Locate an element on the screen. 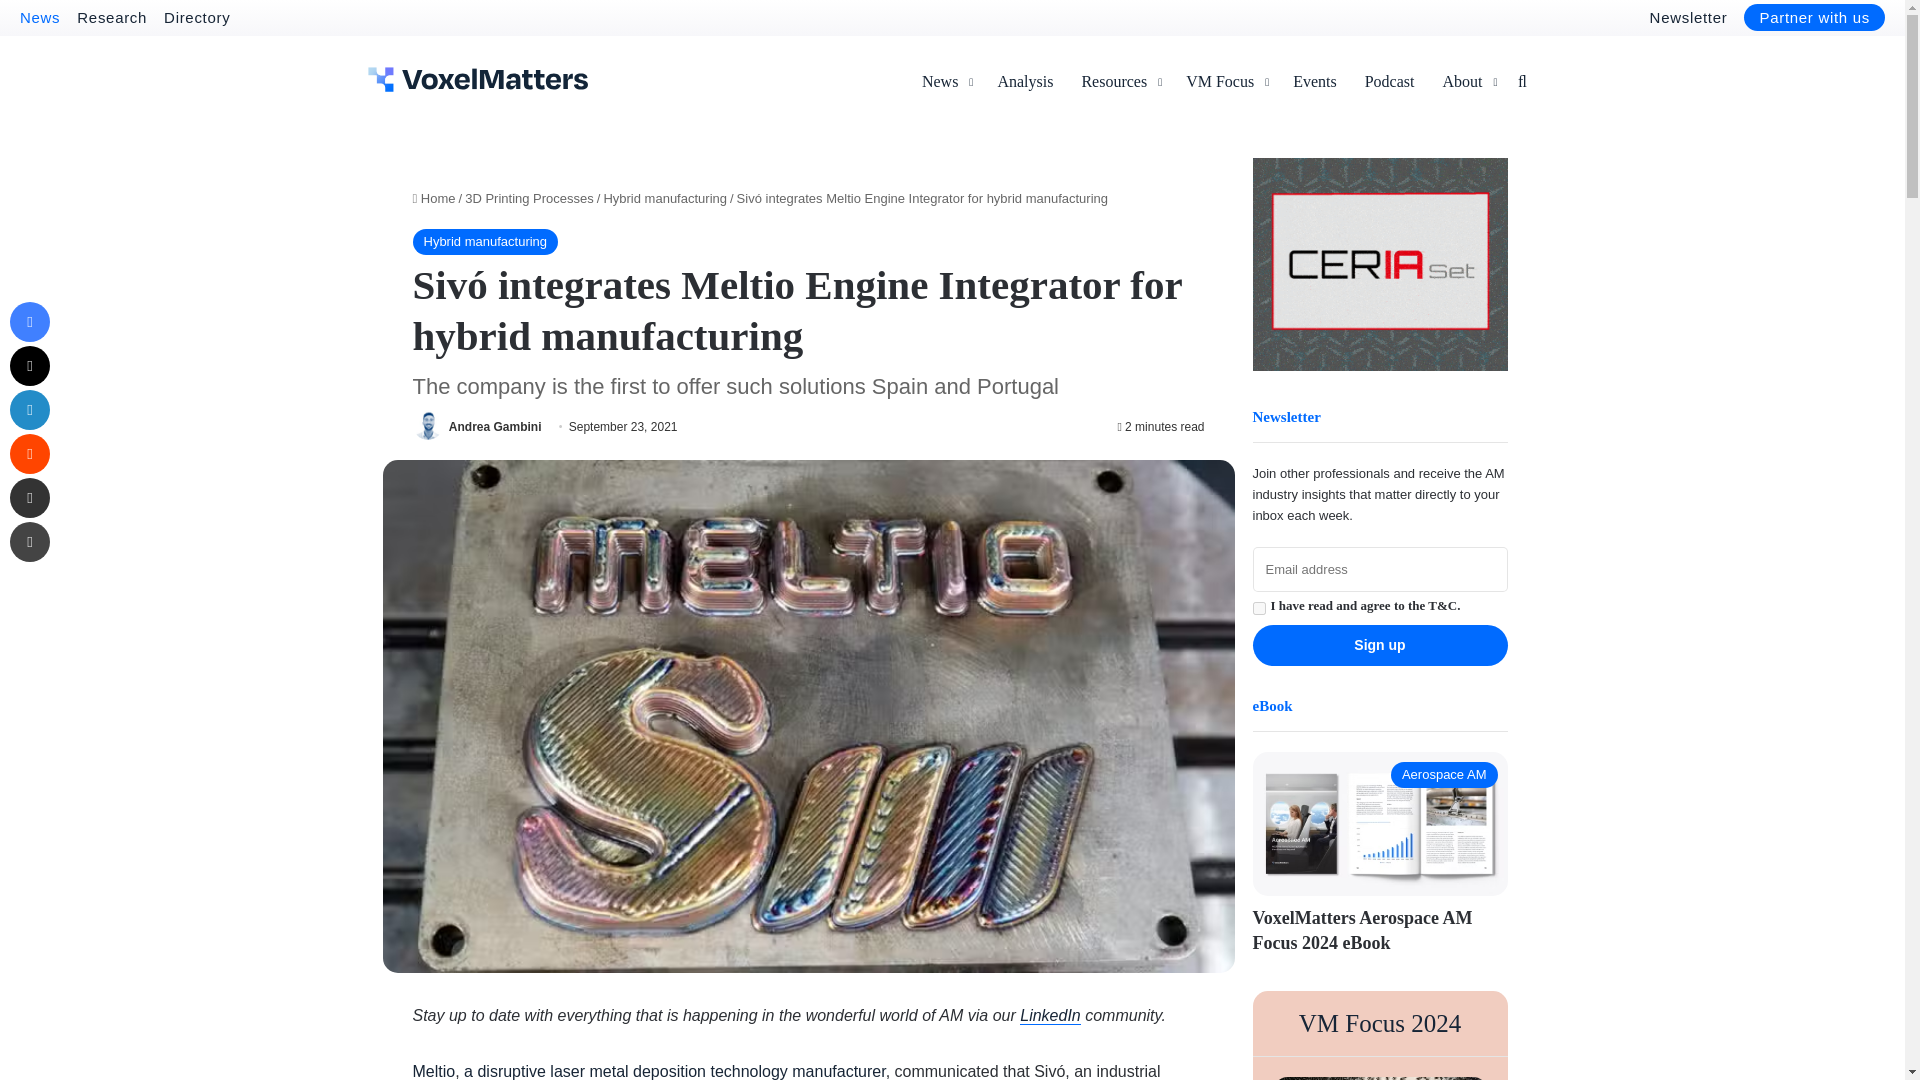 Image resolution: width=1920 pixels, height=1080 pixels. Research is located at coordinates (112, 16).